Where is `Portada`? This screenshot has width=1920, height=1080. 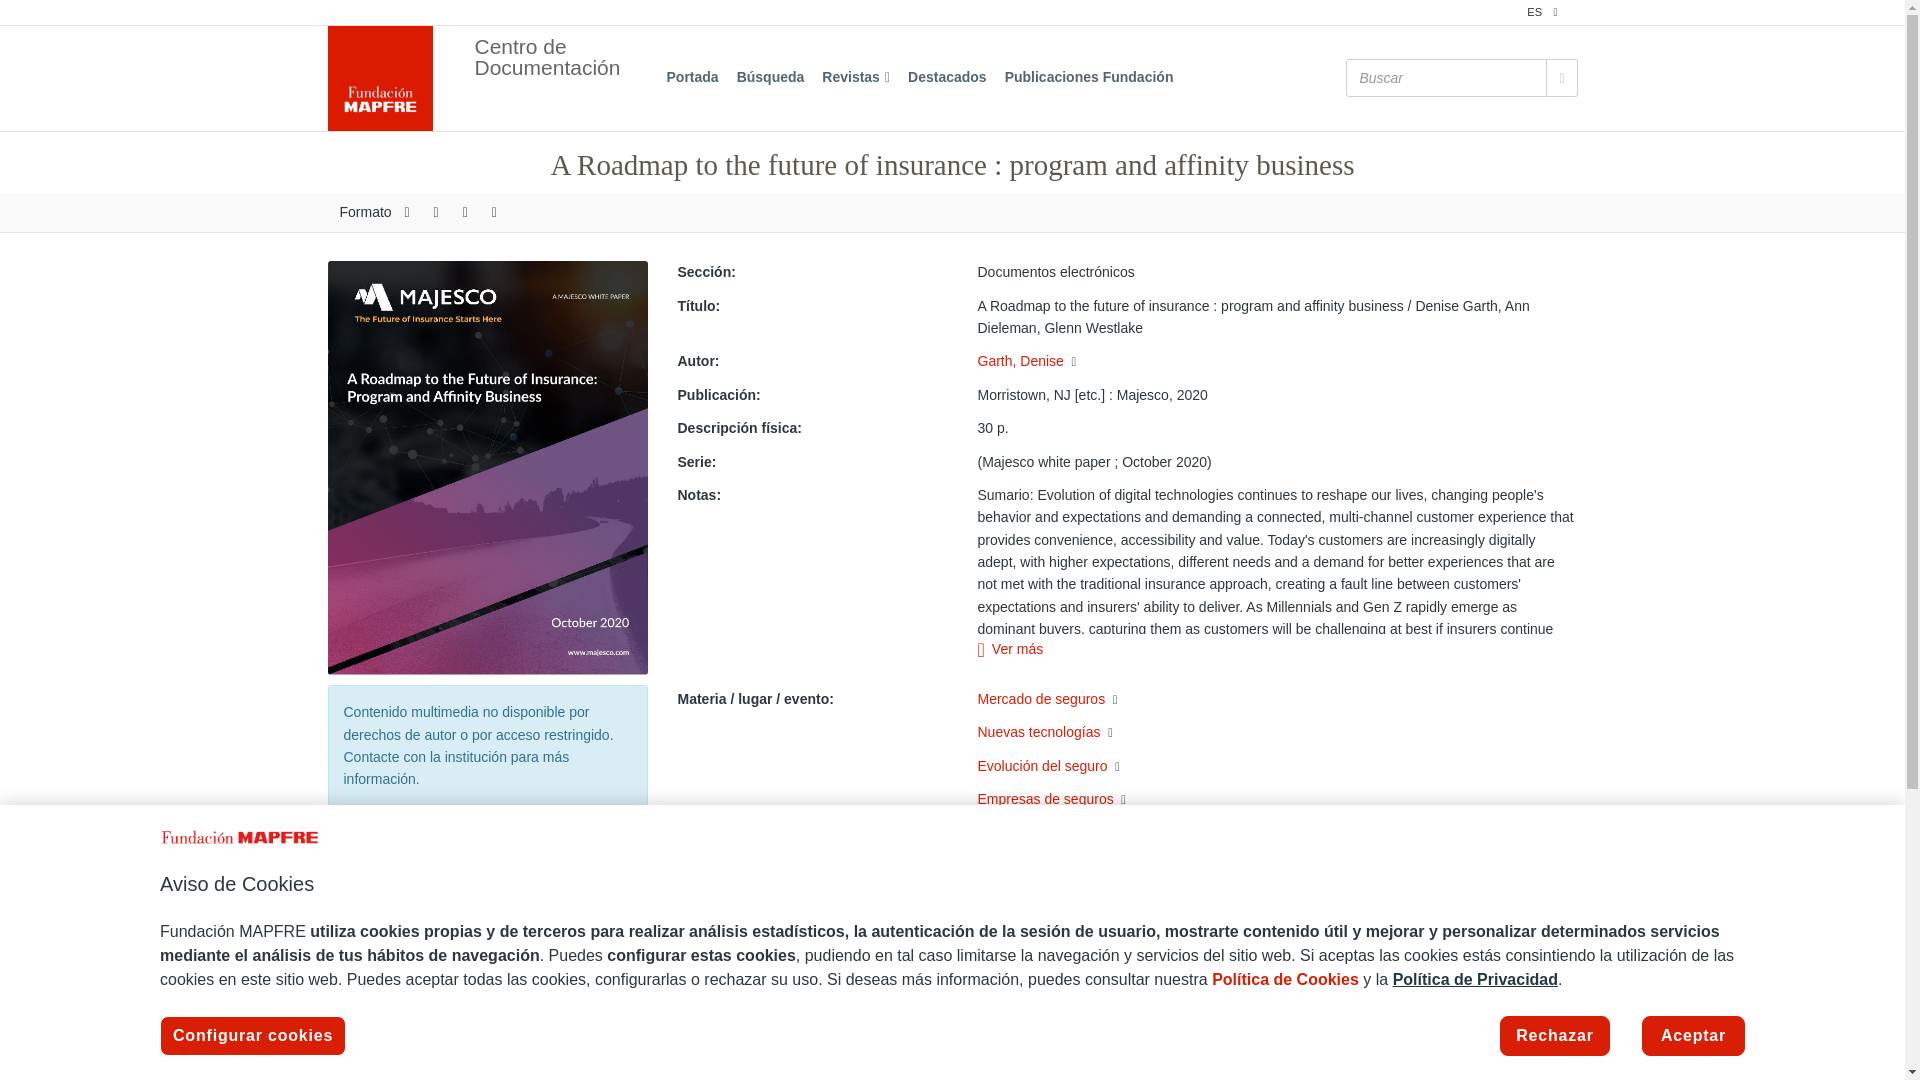
Portada is located at coordinates (692, 78).